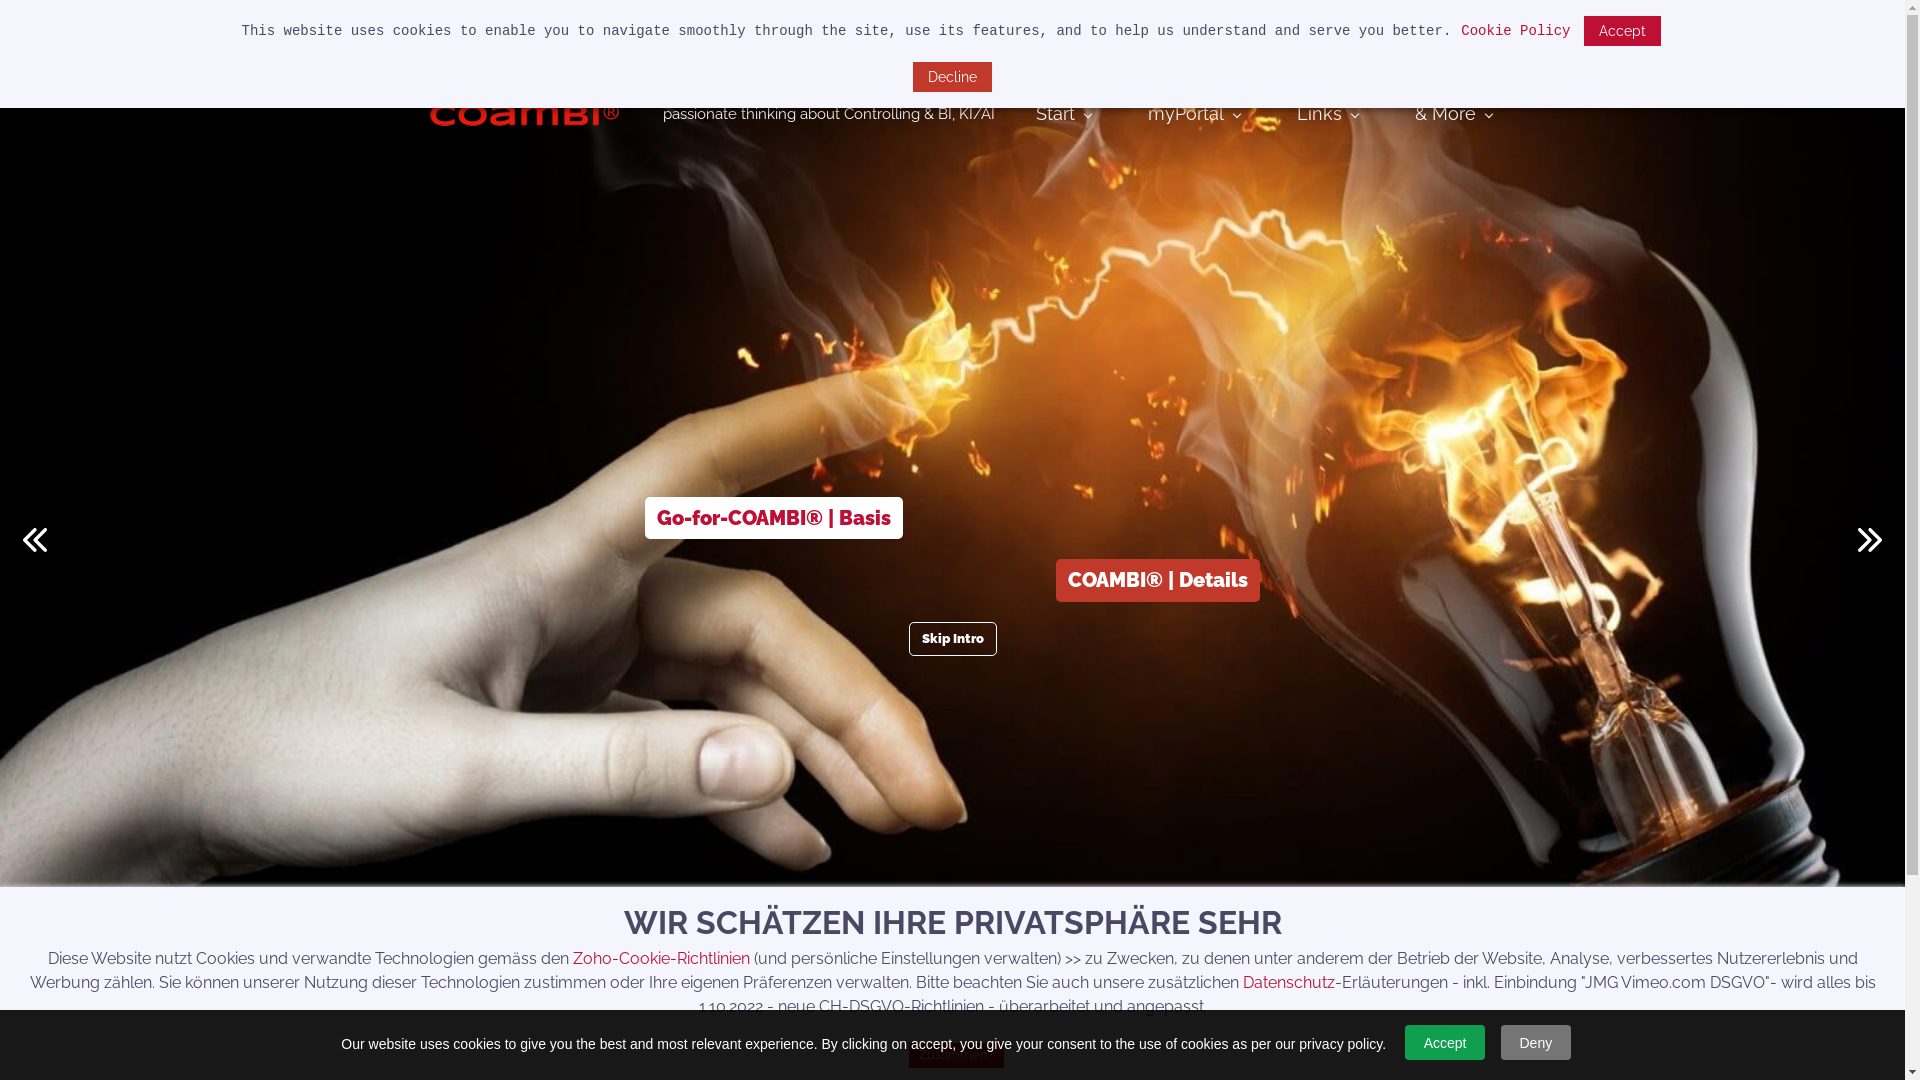 The image size is (1920, 1080). What do you see at coordinates (952, 640) in the screenshot?
I see `Skip Intro` at bounding box center [952, 640].